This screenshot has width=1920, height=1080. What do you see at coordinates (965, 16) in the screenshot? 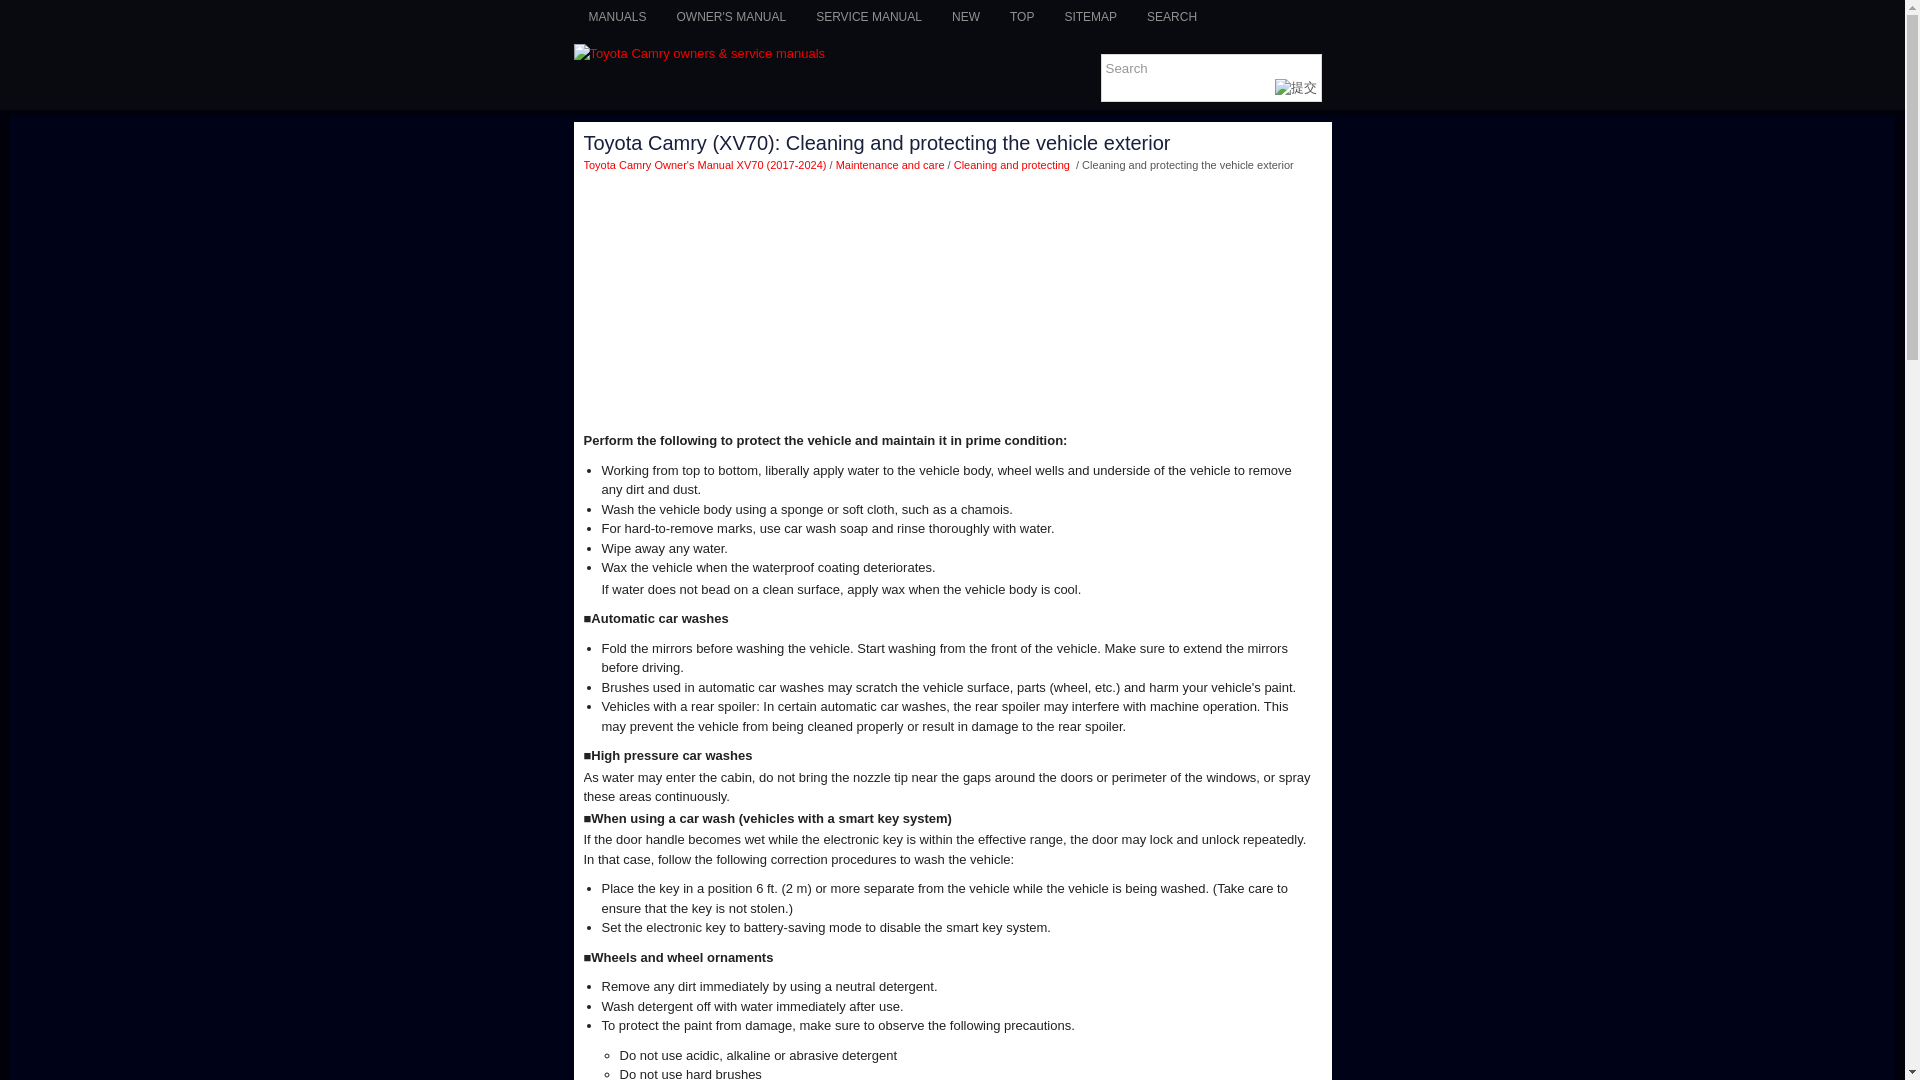
I see `NEW` at bounding box center [965, 16].